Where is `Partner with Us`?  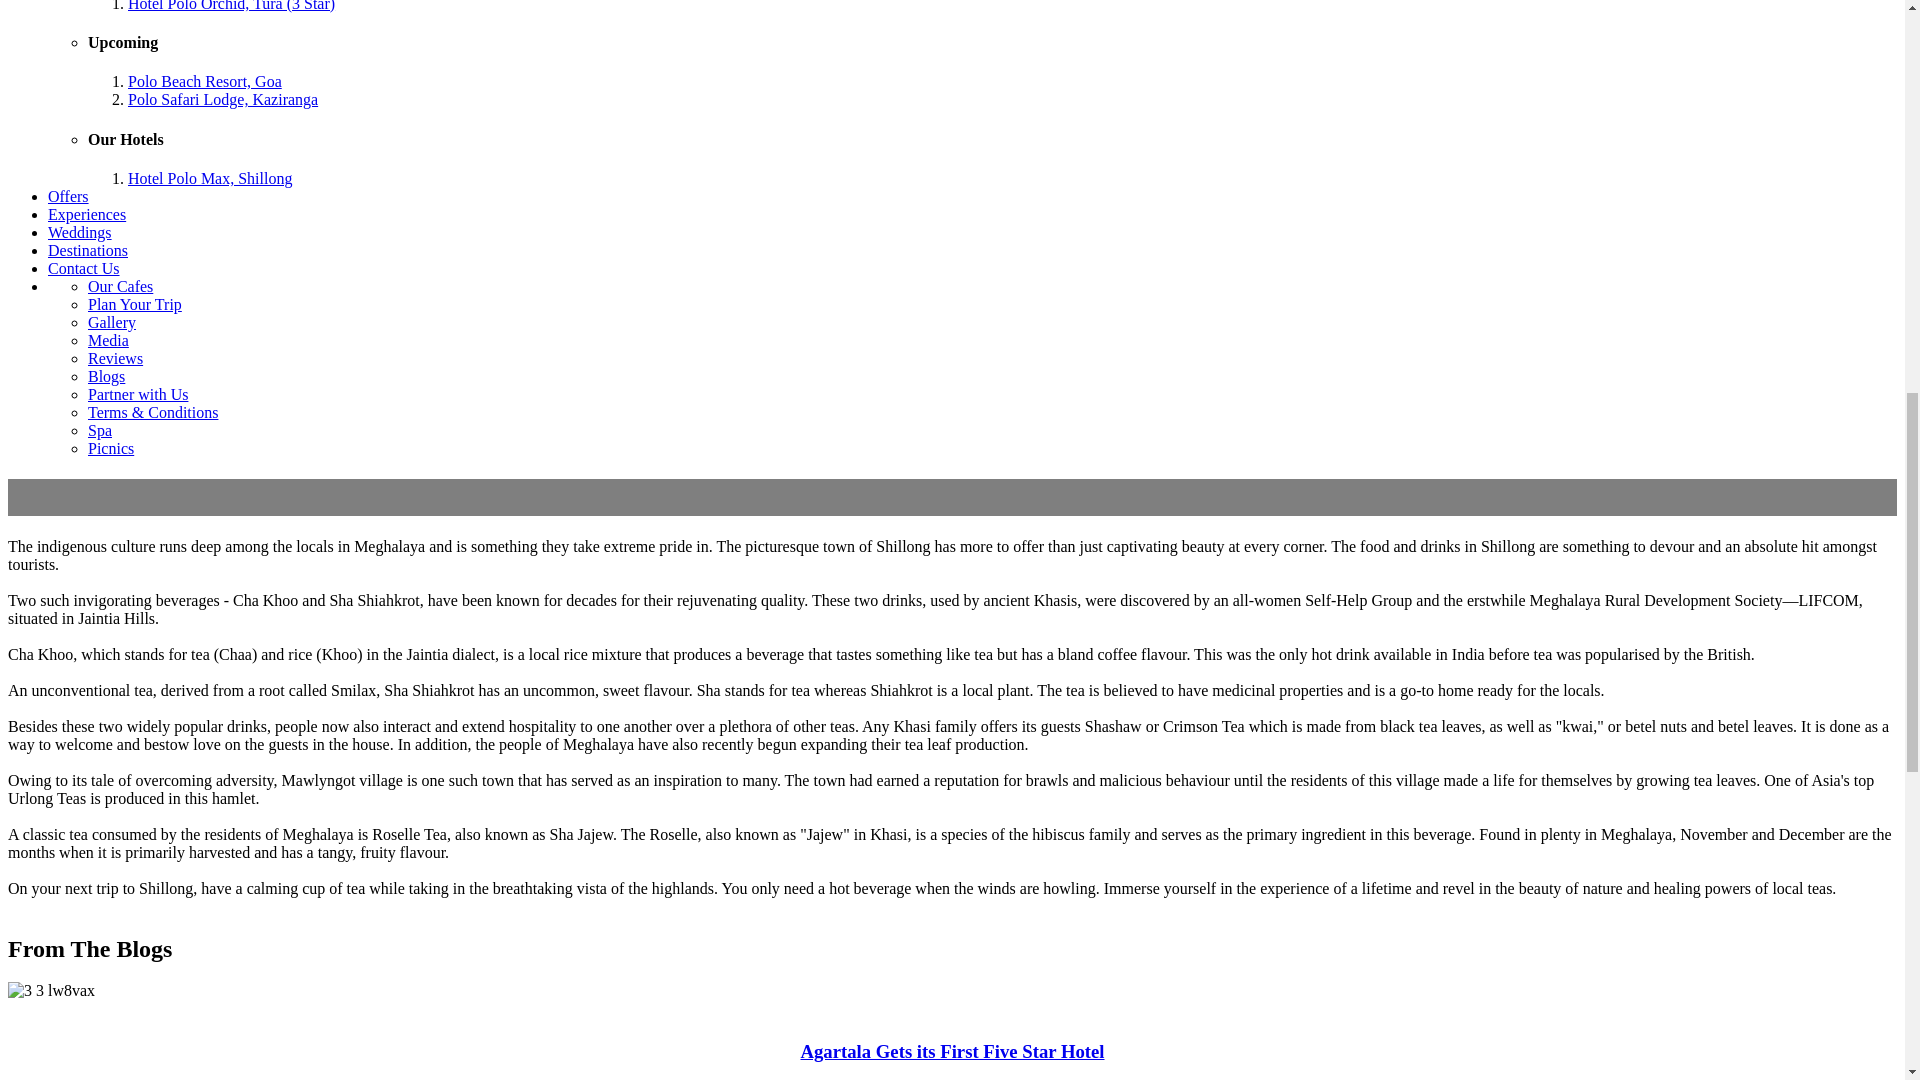 Partner with Us is located at coordinates (138, 394).